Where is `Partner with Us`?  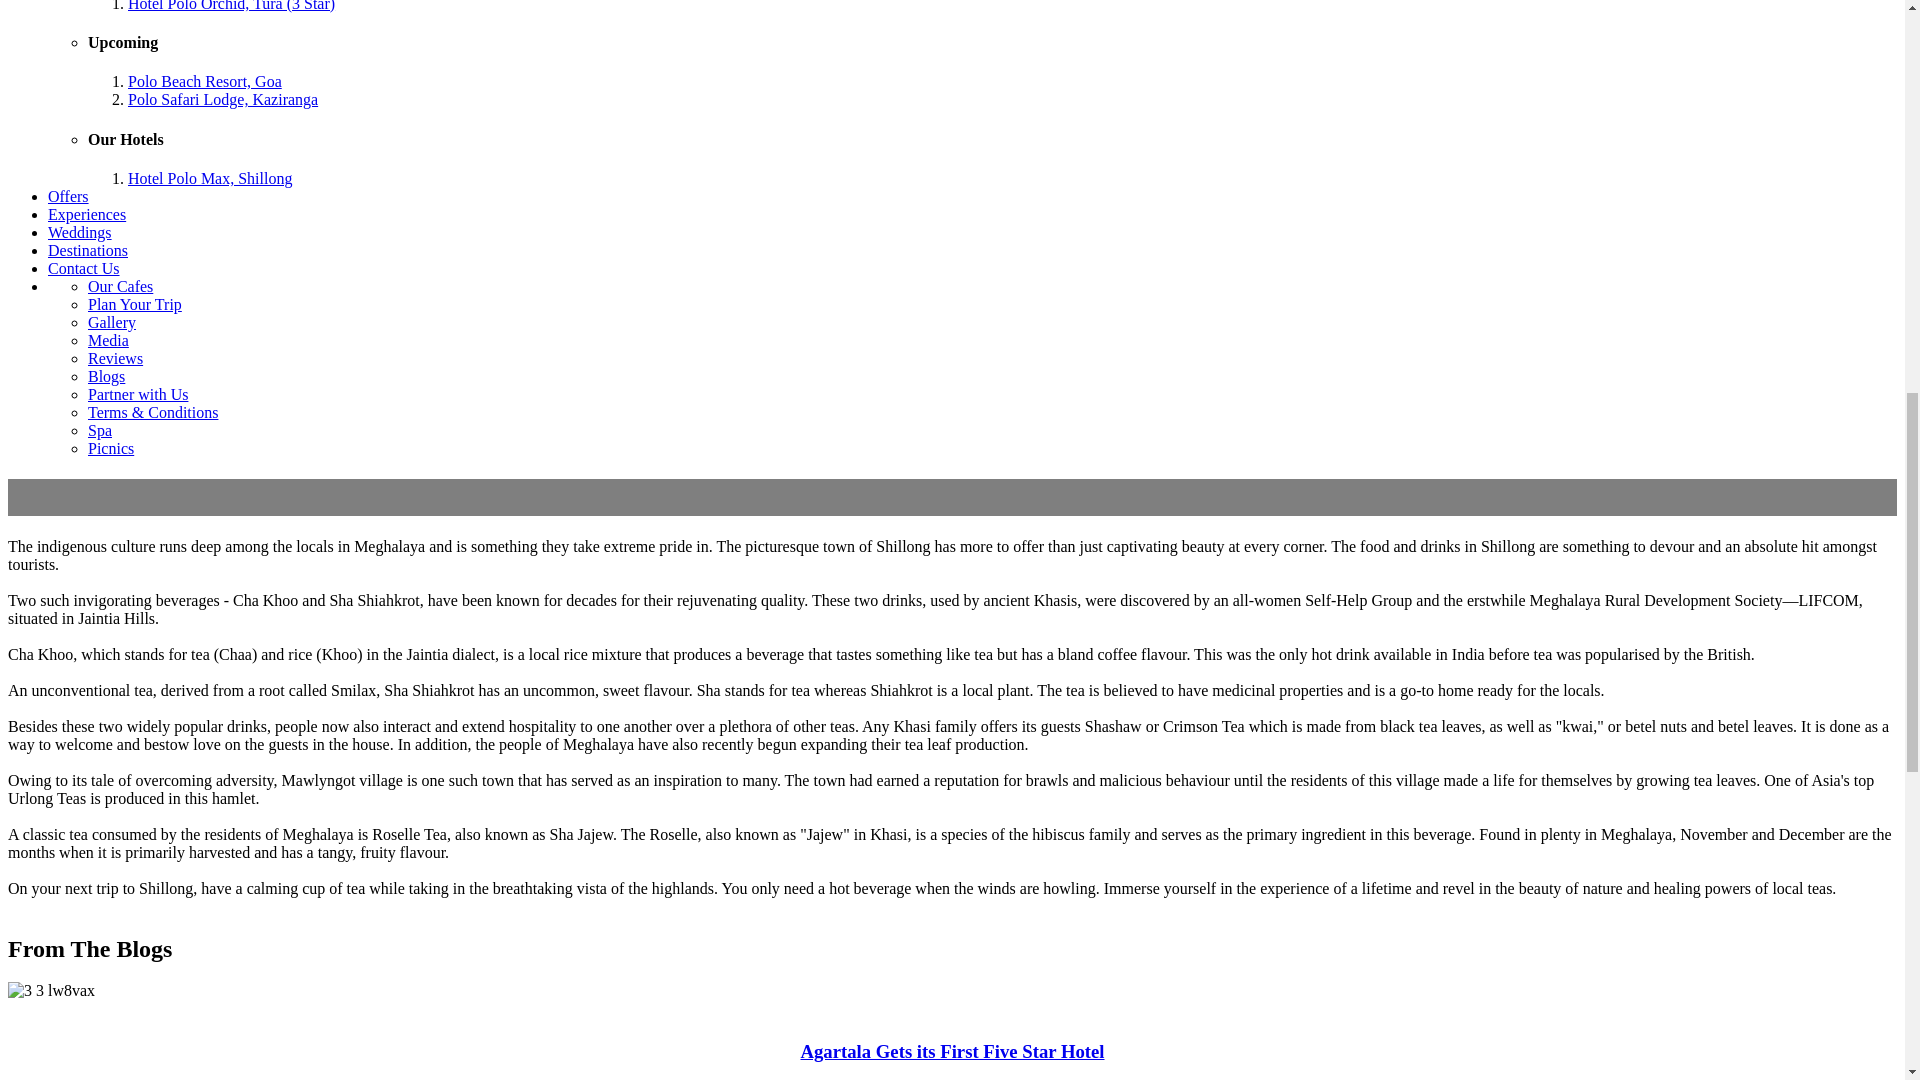 Partner with Us is located at coordinates (138, 394).